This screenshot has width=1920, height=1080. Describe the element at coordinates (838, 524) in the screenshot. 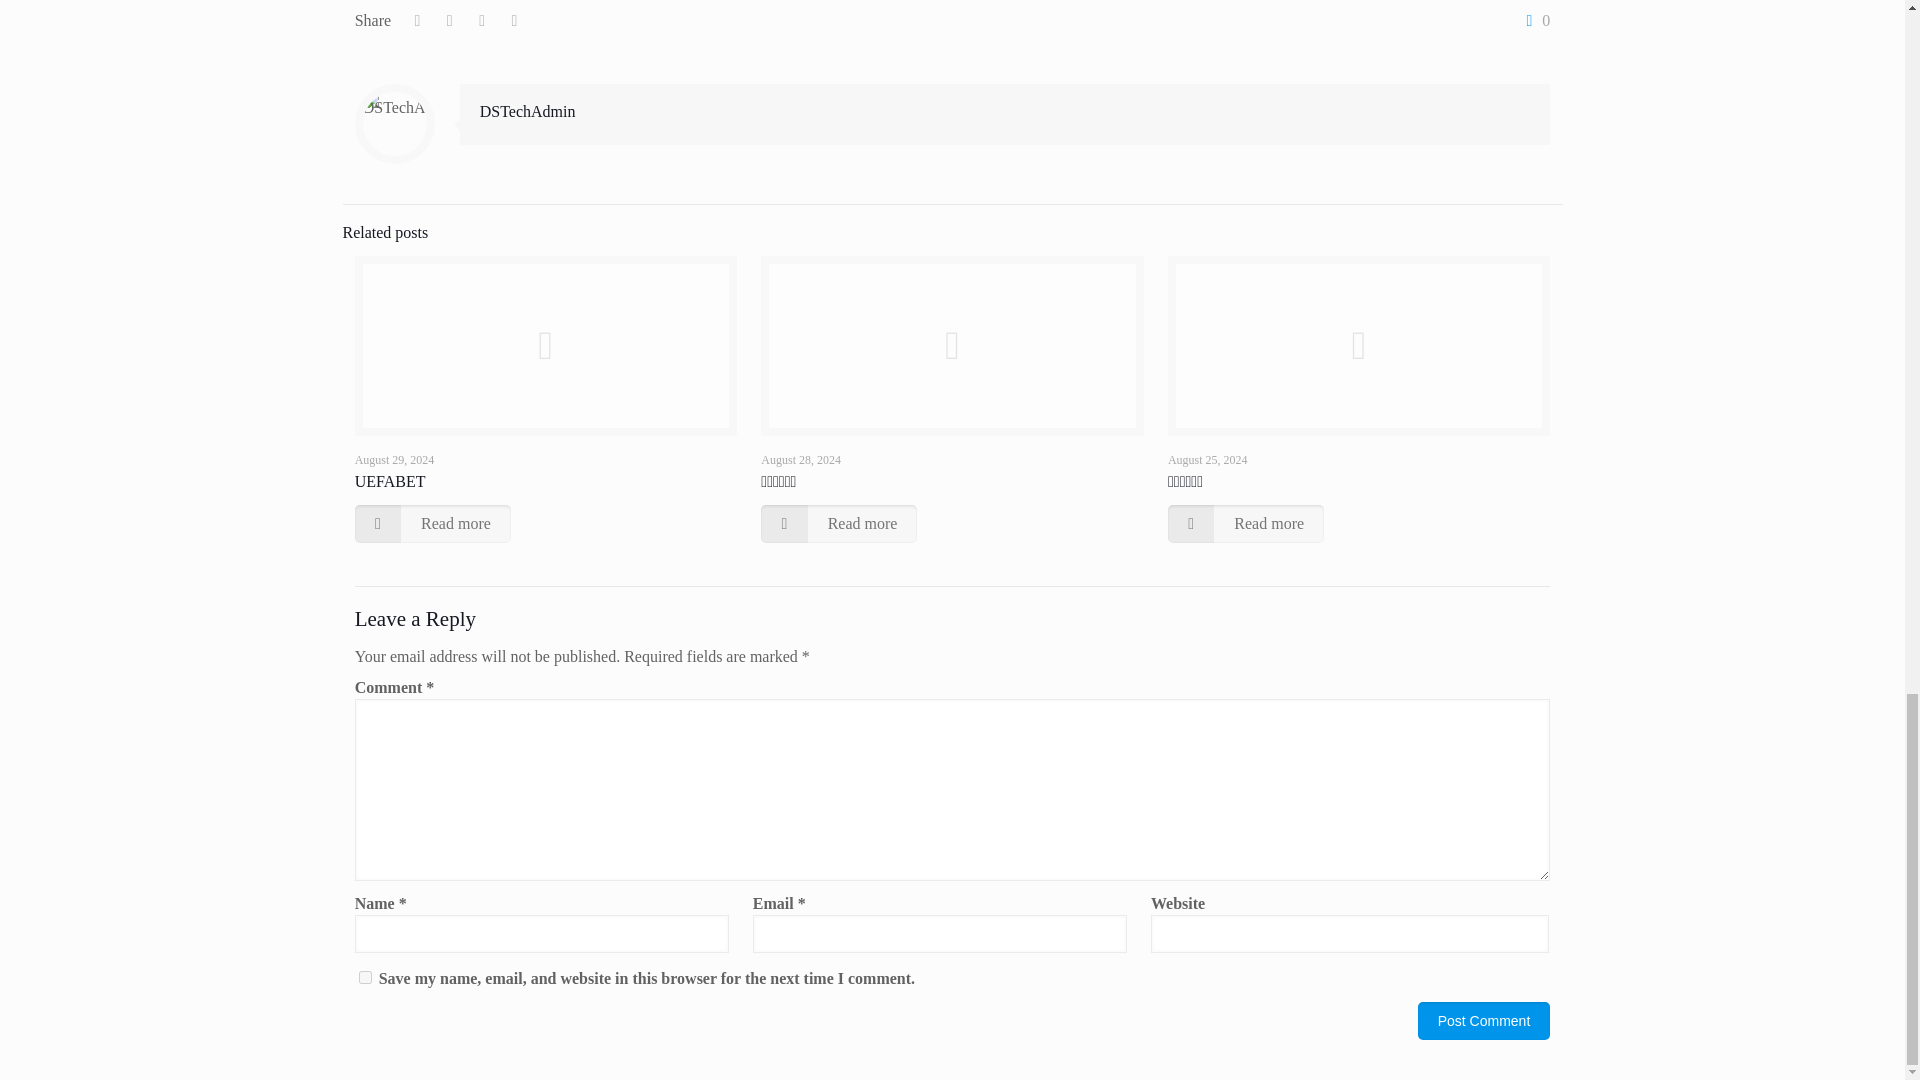

I see `Read more` at that location.